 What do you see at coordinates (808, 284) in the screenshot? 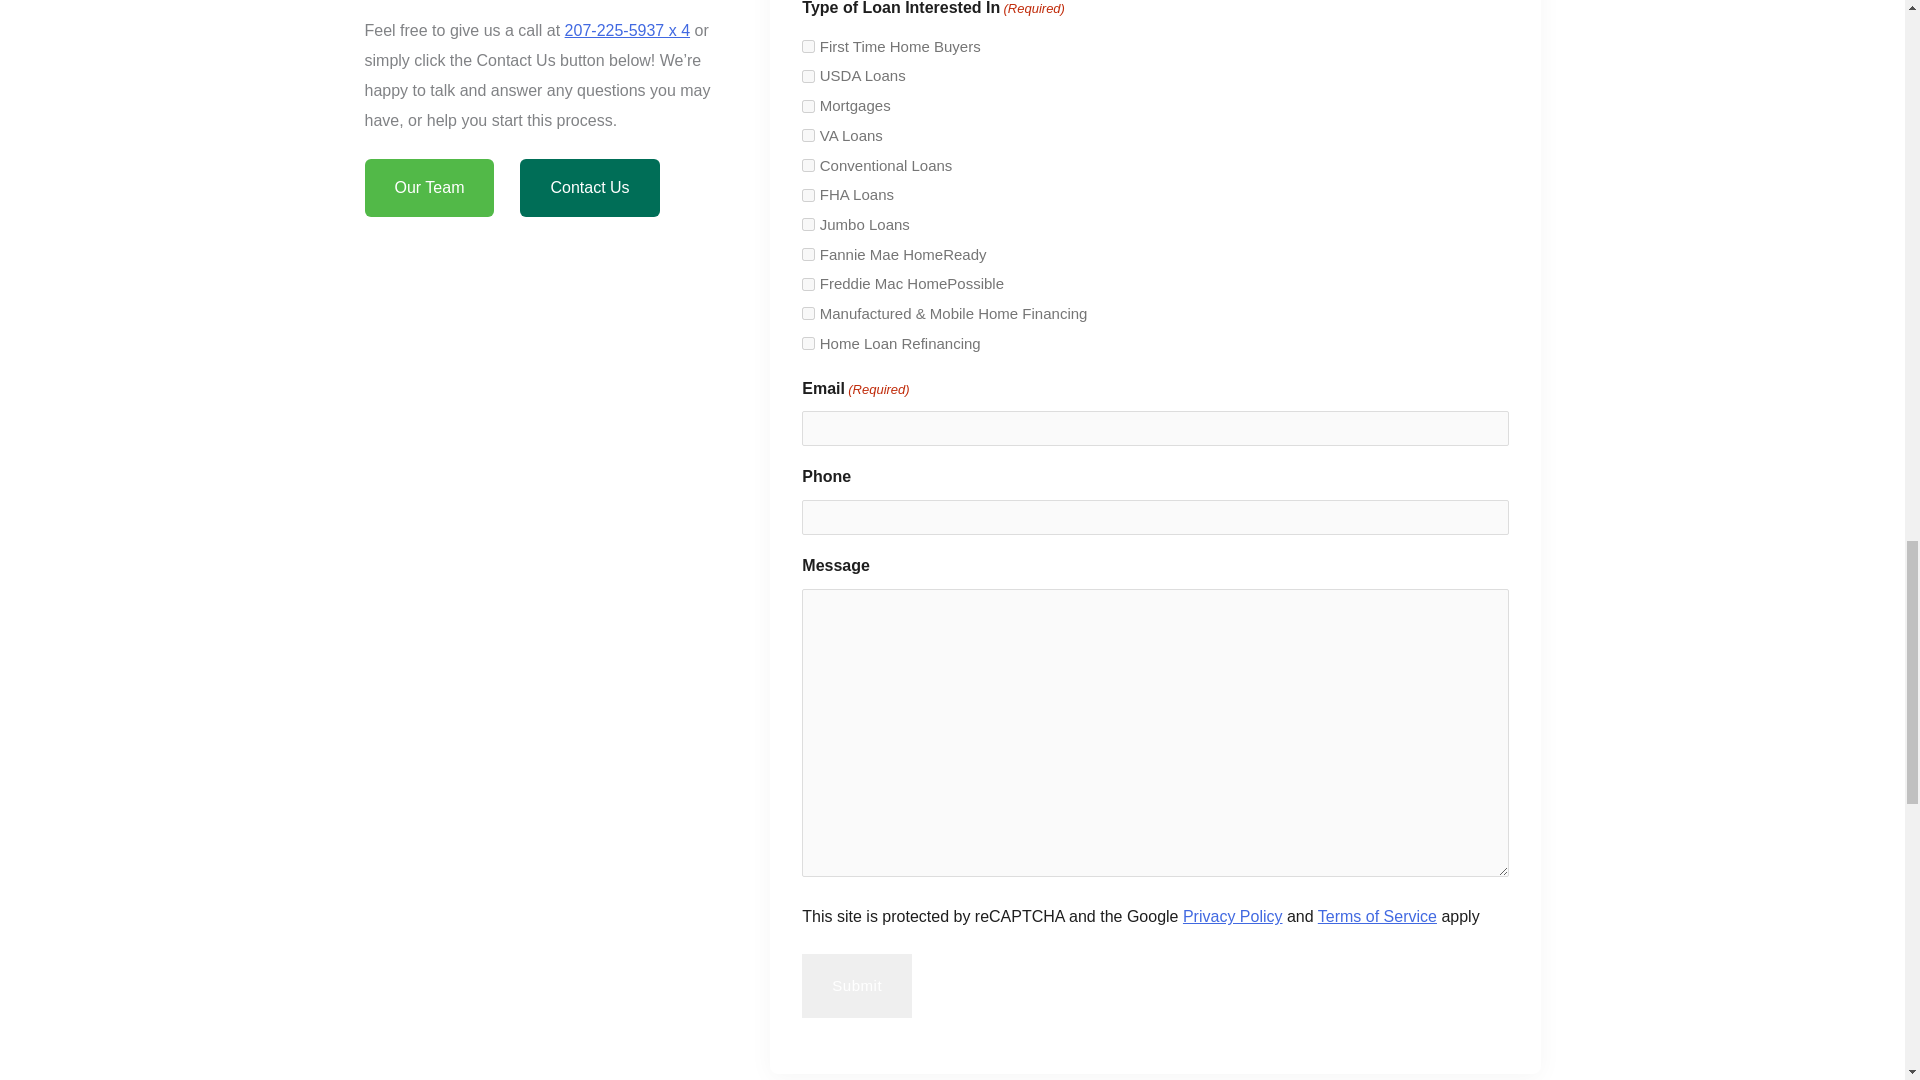
I see `Freddie Mac HomePossible` at bounding box center [808, 284].